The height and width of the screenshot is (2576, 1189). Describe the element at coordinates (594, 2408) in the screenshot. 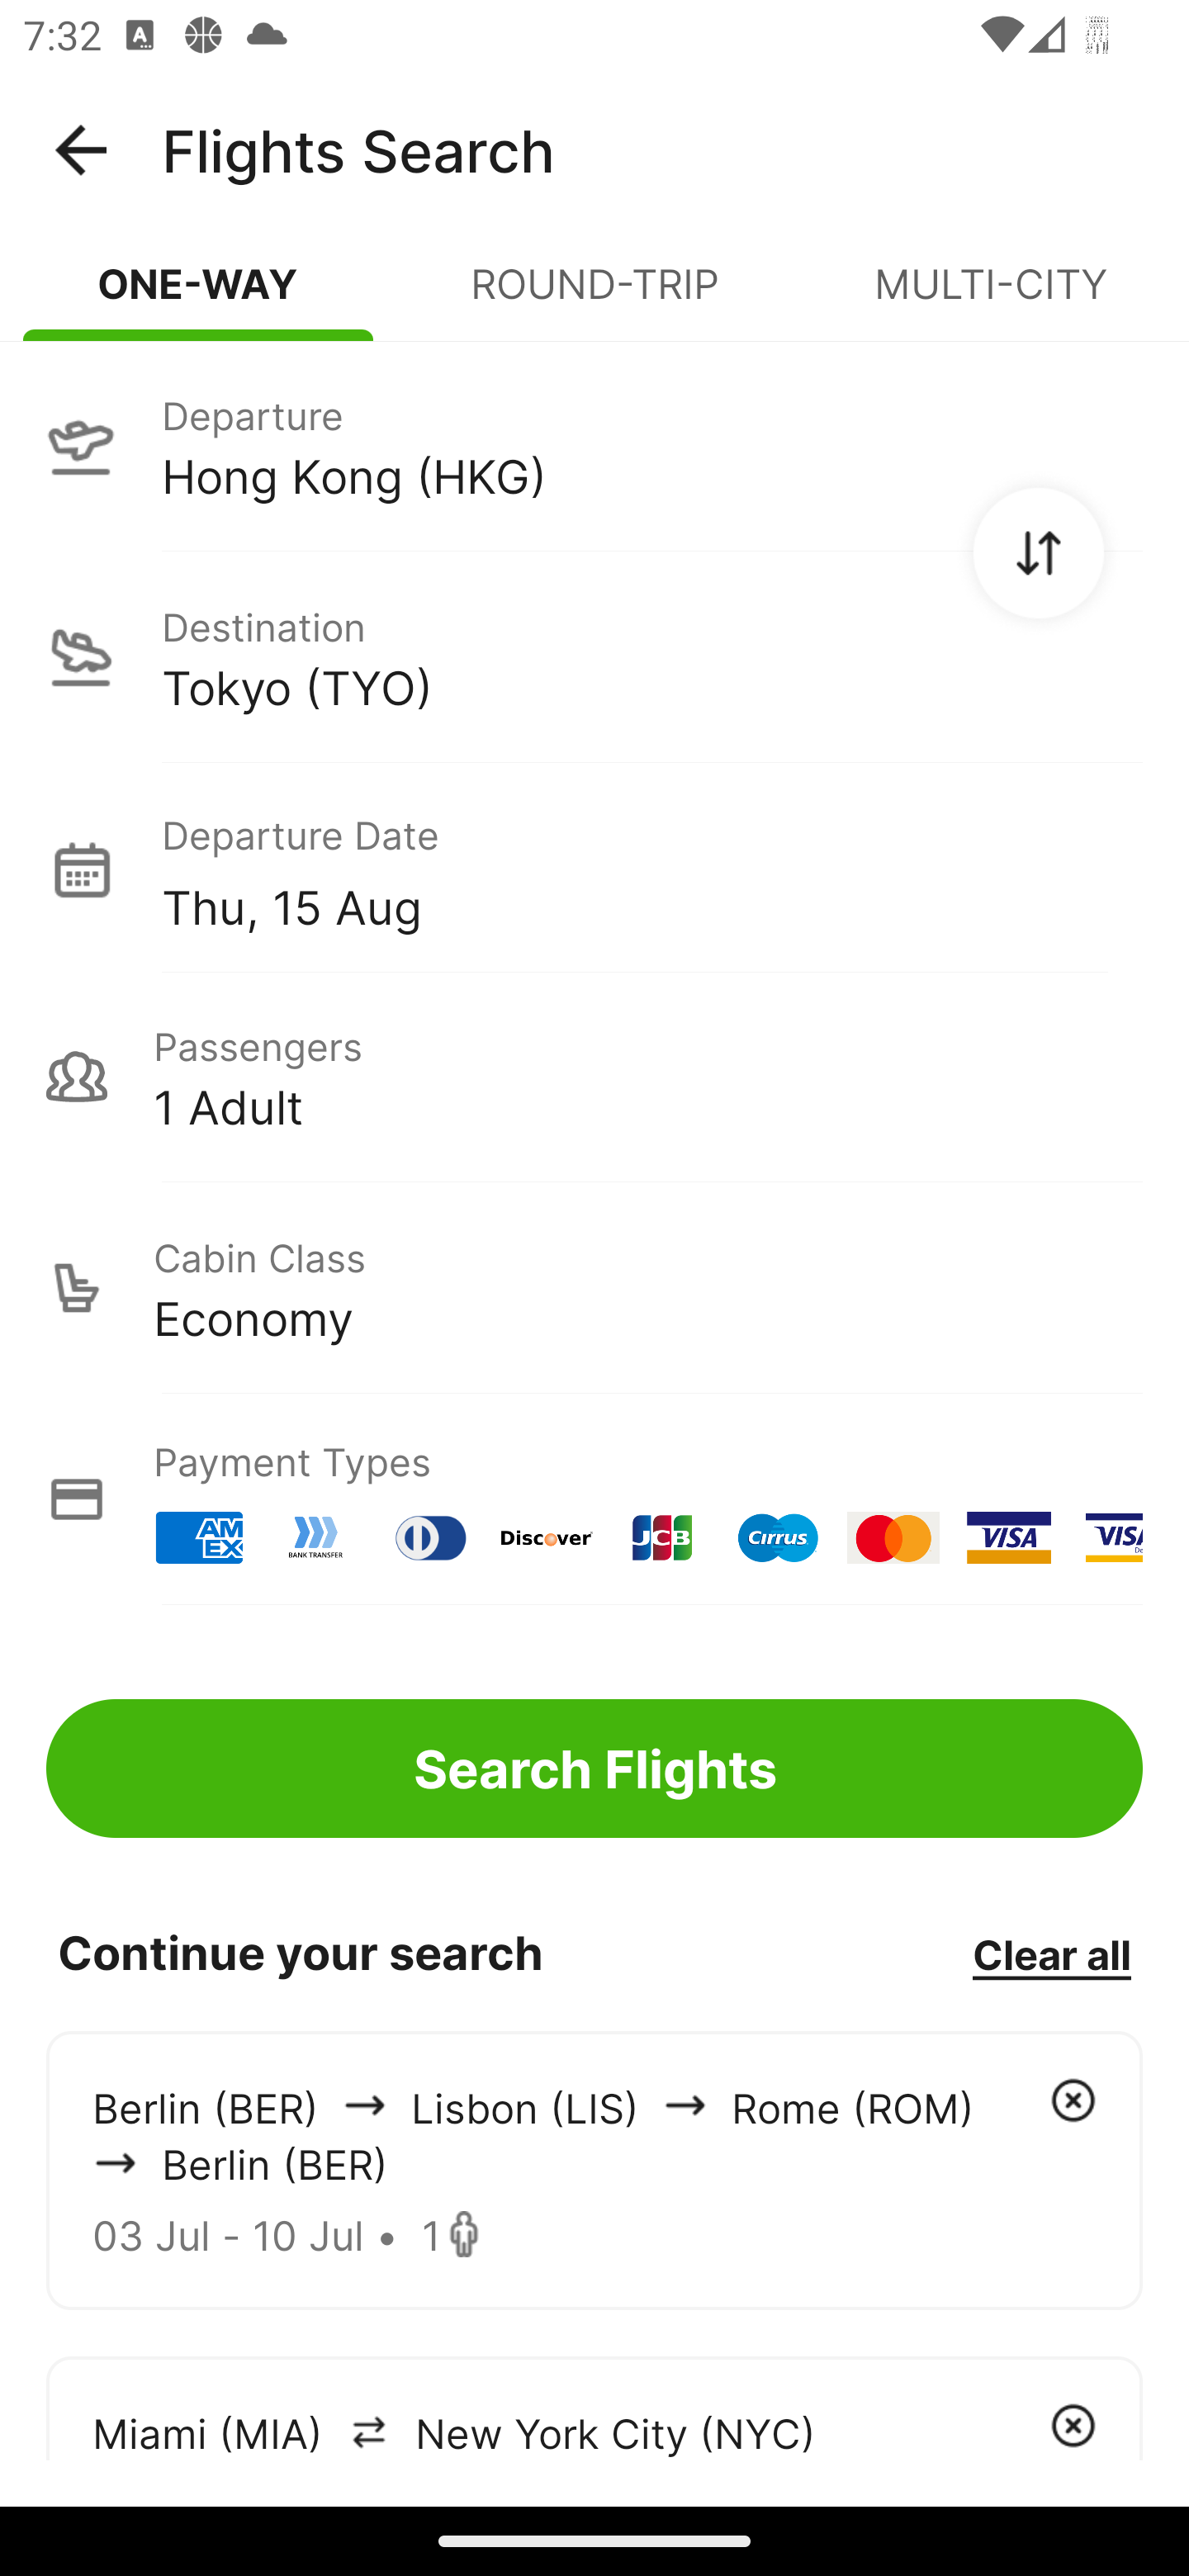

I see `Miami (MIA)  arrowIcon  New York City (NYC)` at that location.